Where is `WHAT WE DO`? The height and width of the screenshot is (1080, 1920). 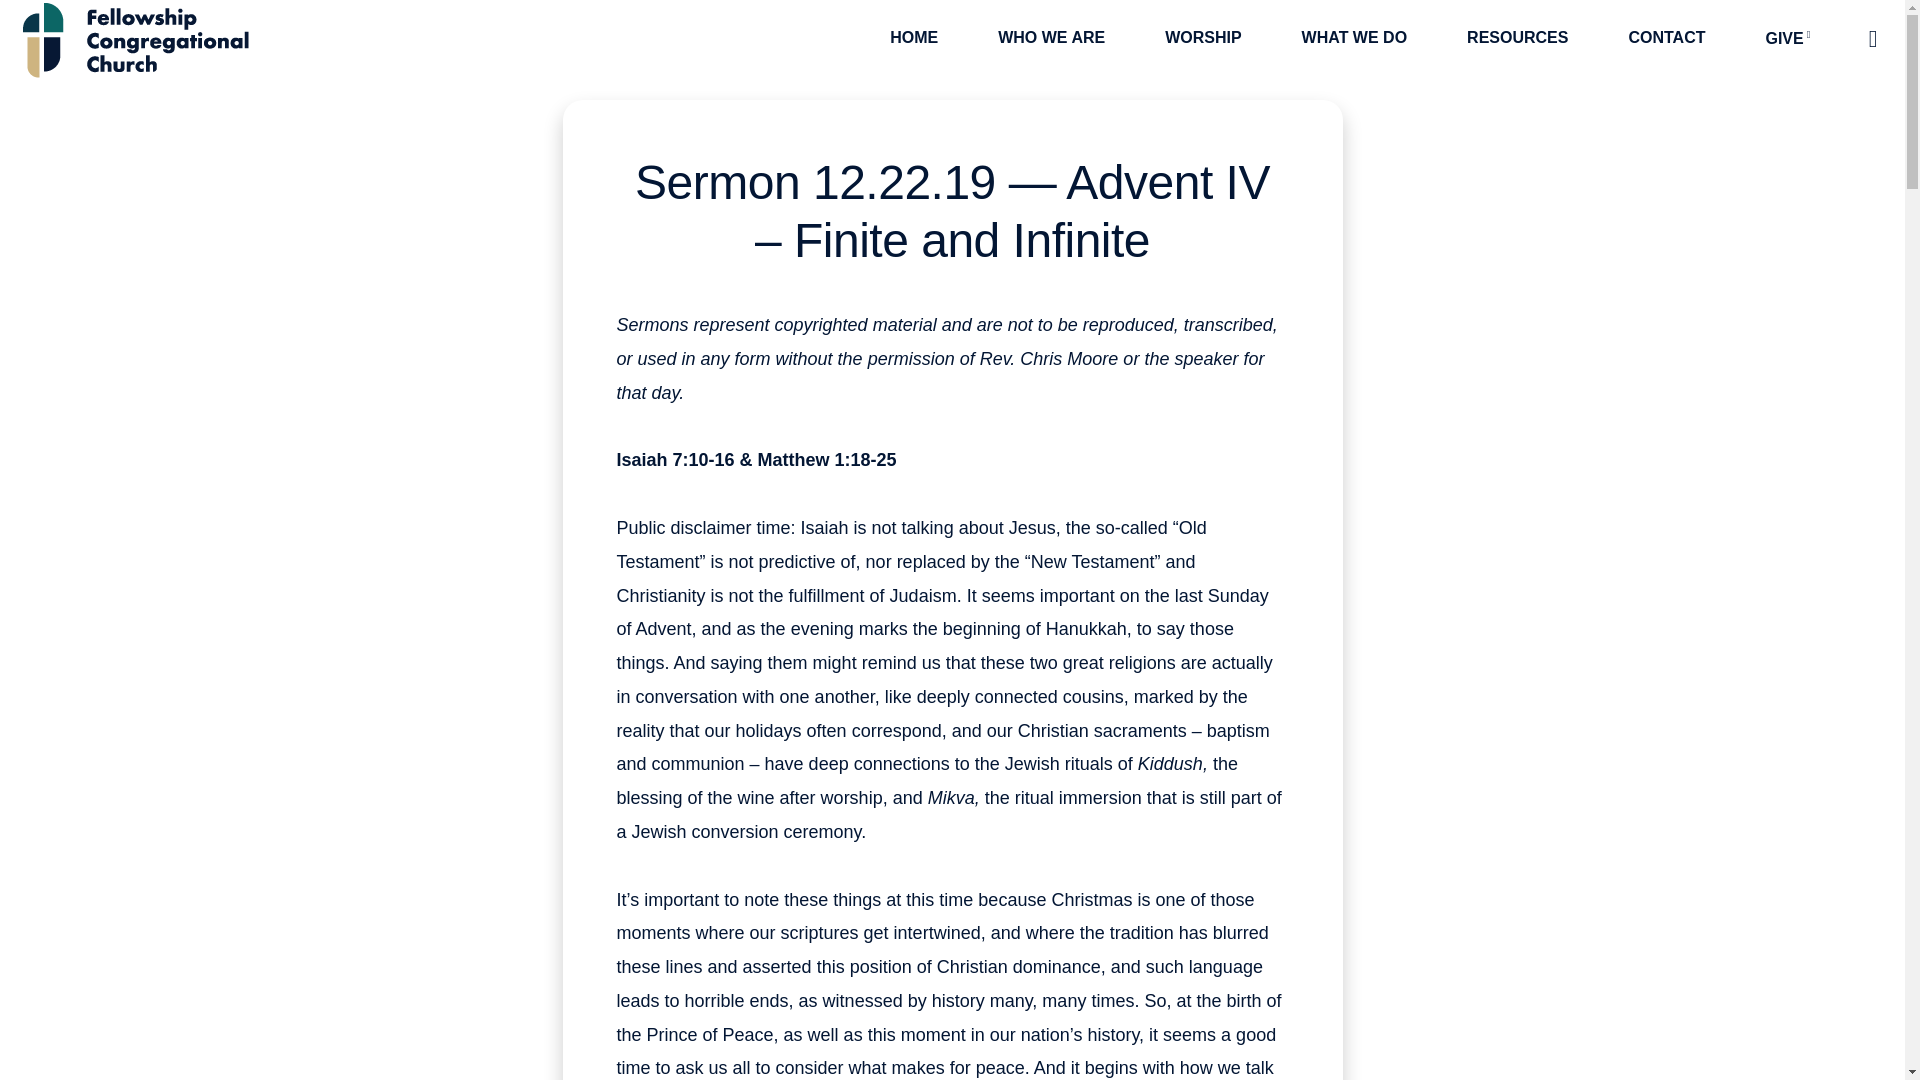
WHAT WE DO is located at coordinates (1354, 38).